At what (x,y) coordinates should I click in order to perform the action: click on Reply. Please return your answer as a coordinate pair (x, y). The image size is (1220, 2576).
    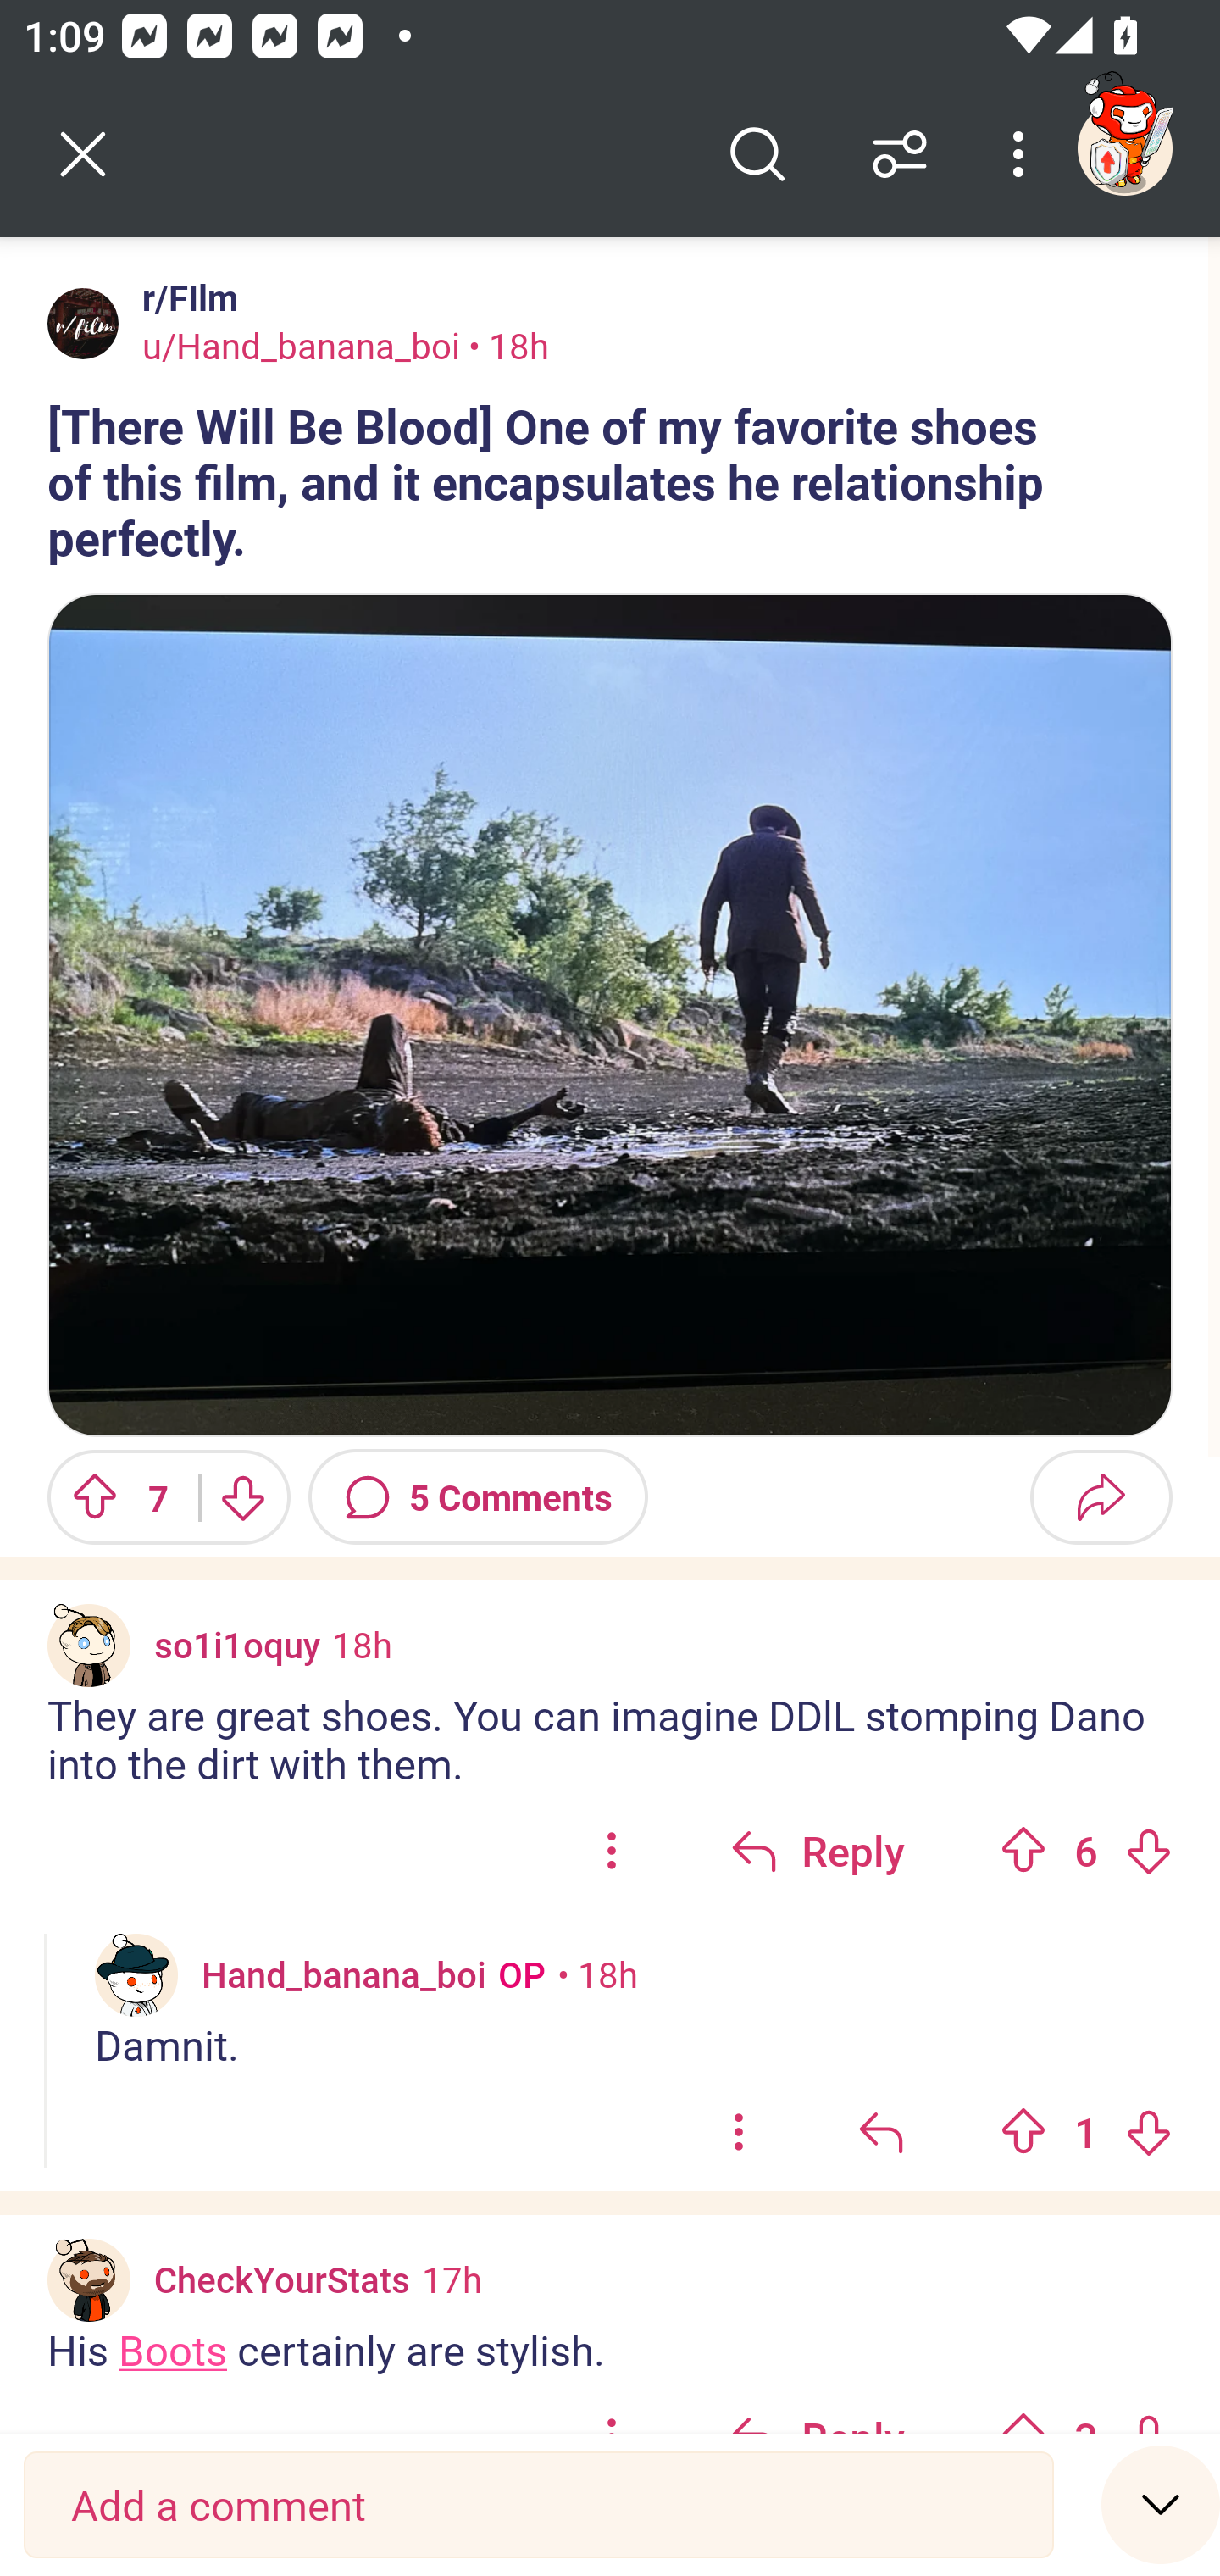
    Looking at the image, I should click on (818, 1849).